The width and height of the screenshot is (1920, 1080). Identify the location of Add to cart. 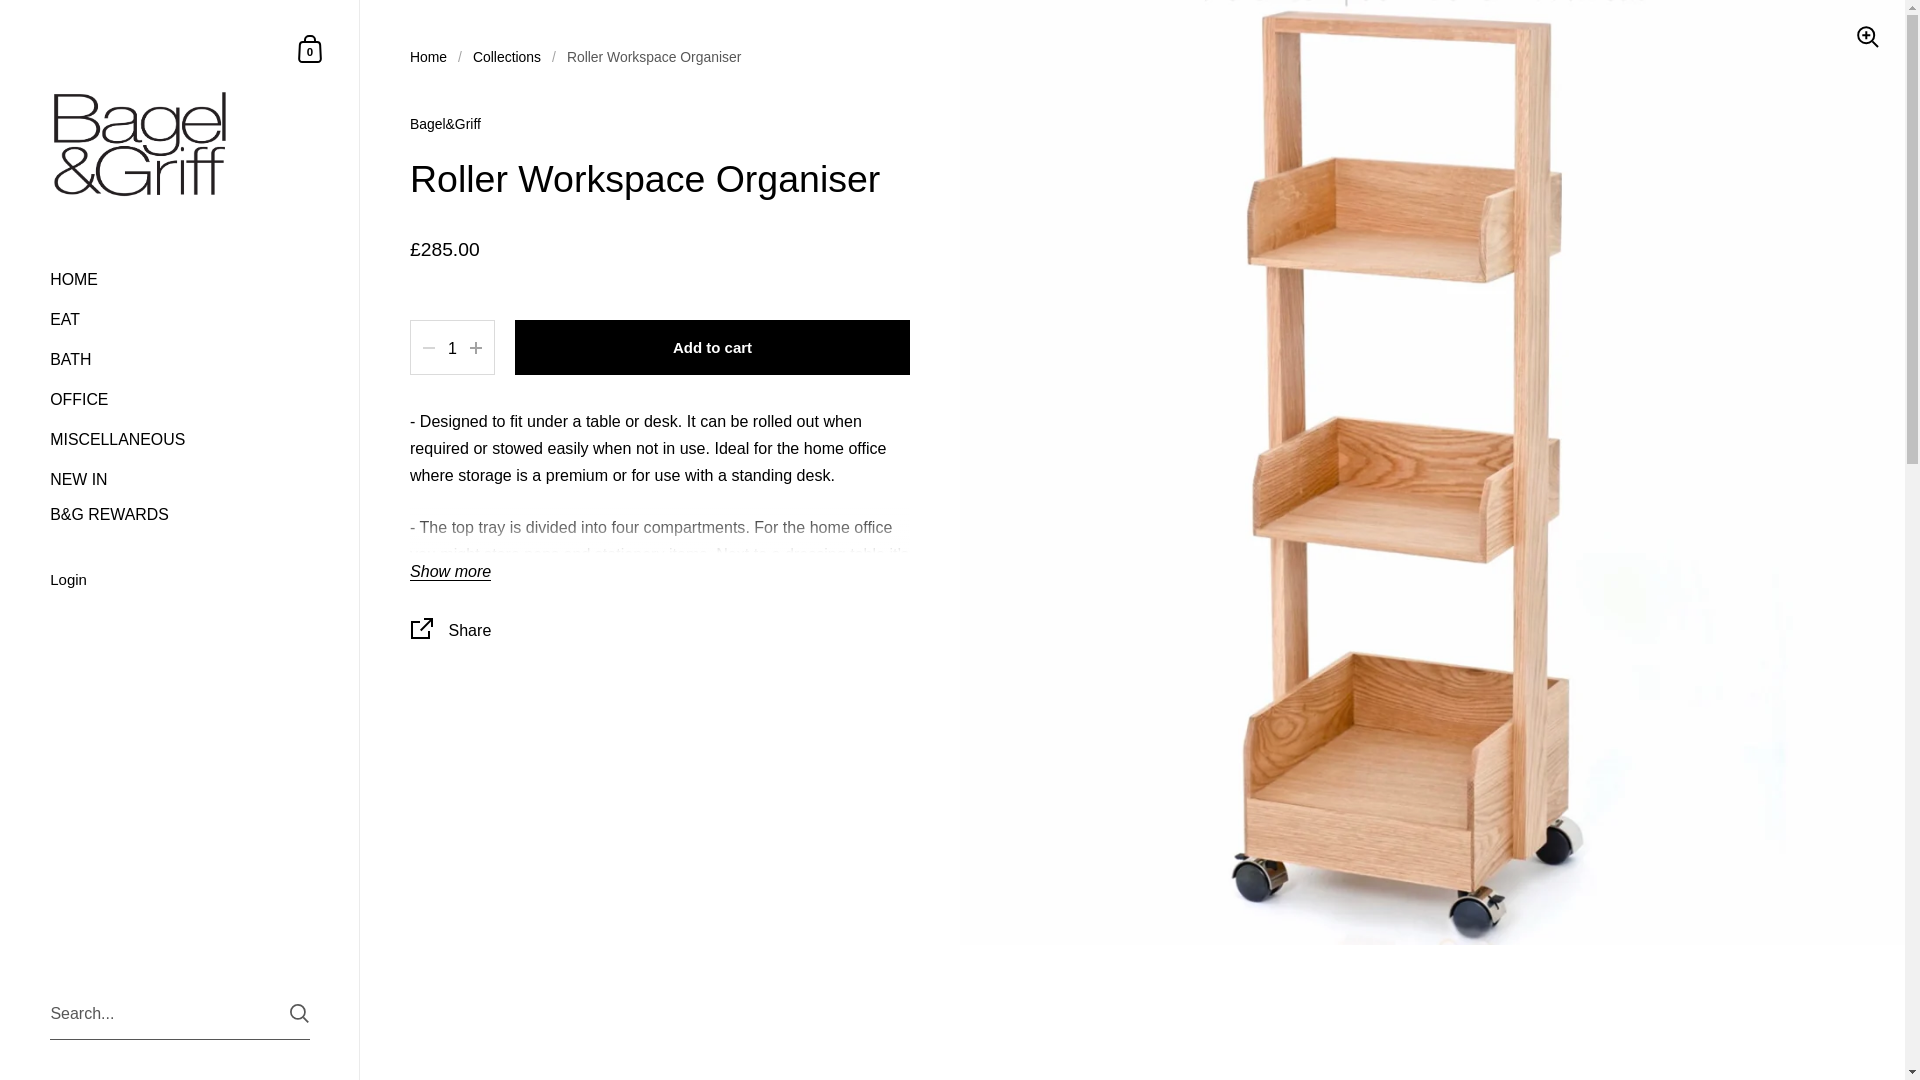
(712, 346).